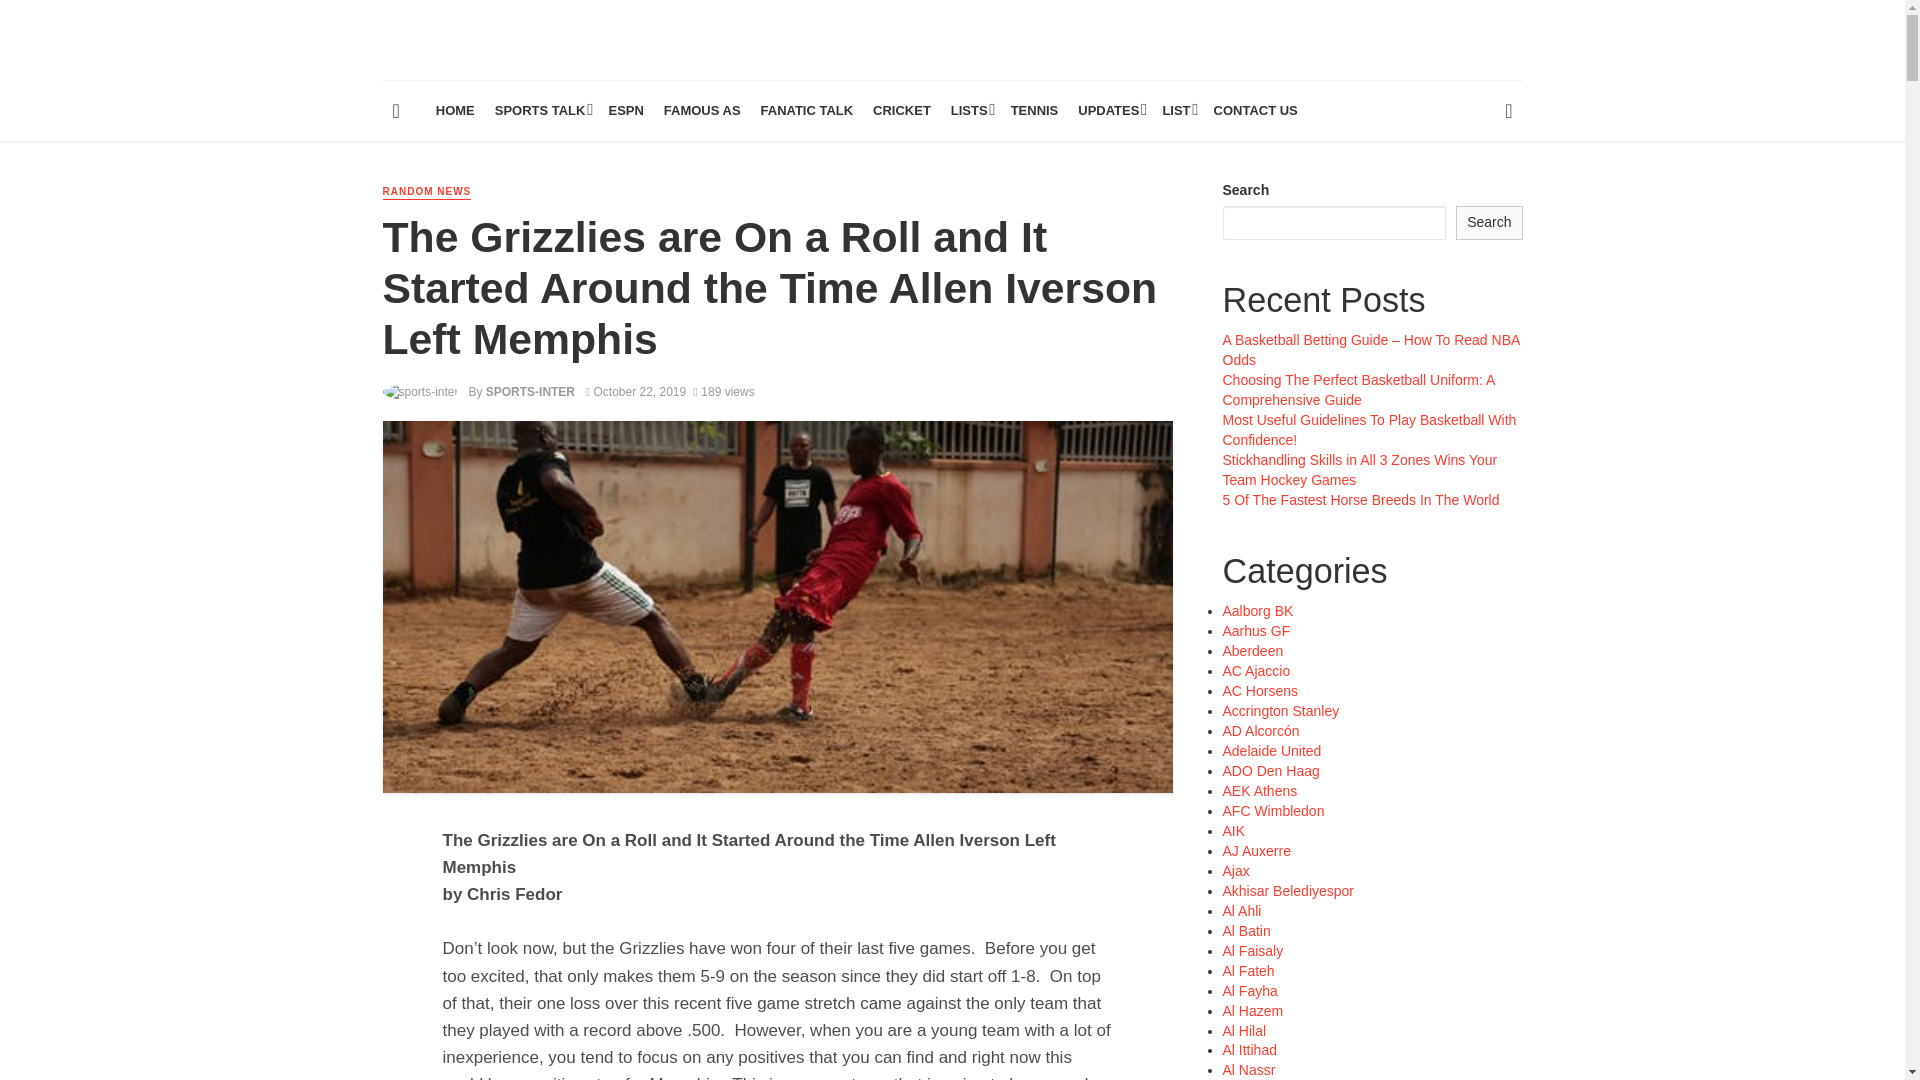  I want to click on TENNIS, so click(1034, 111).